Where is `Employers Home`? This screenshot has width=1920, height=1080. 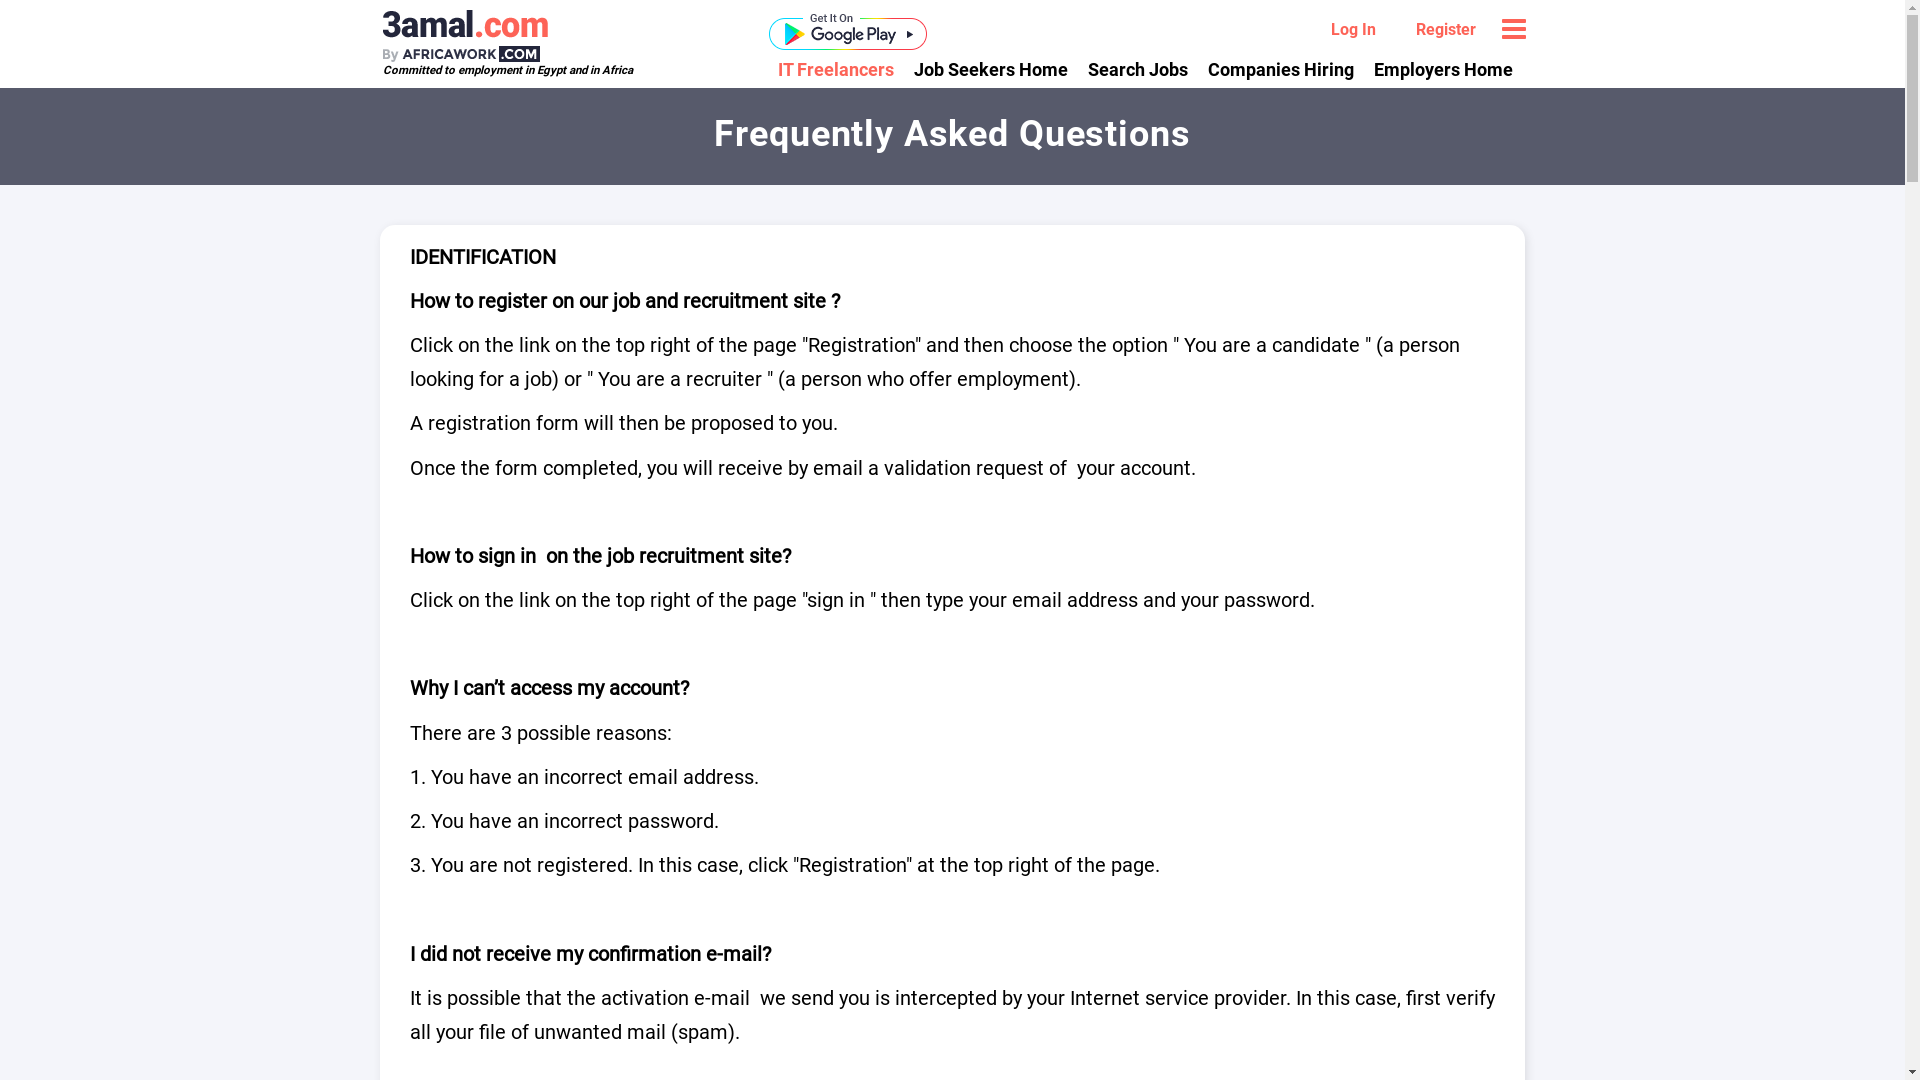
Employers Home is located at coordinates (1444, 68).